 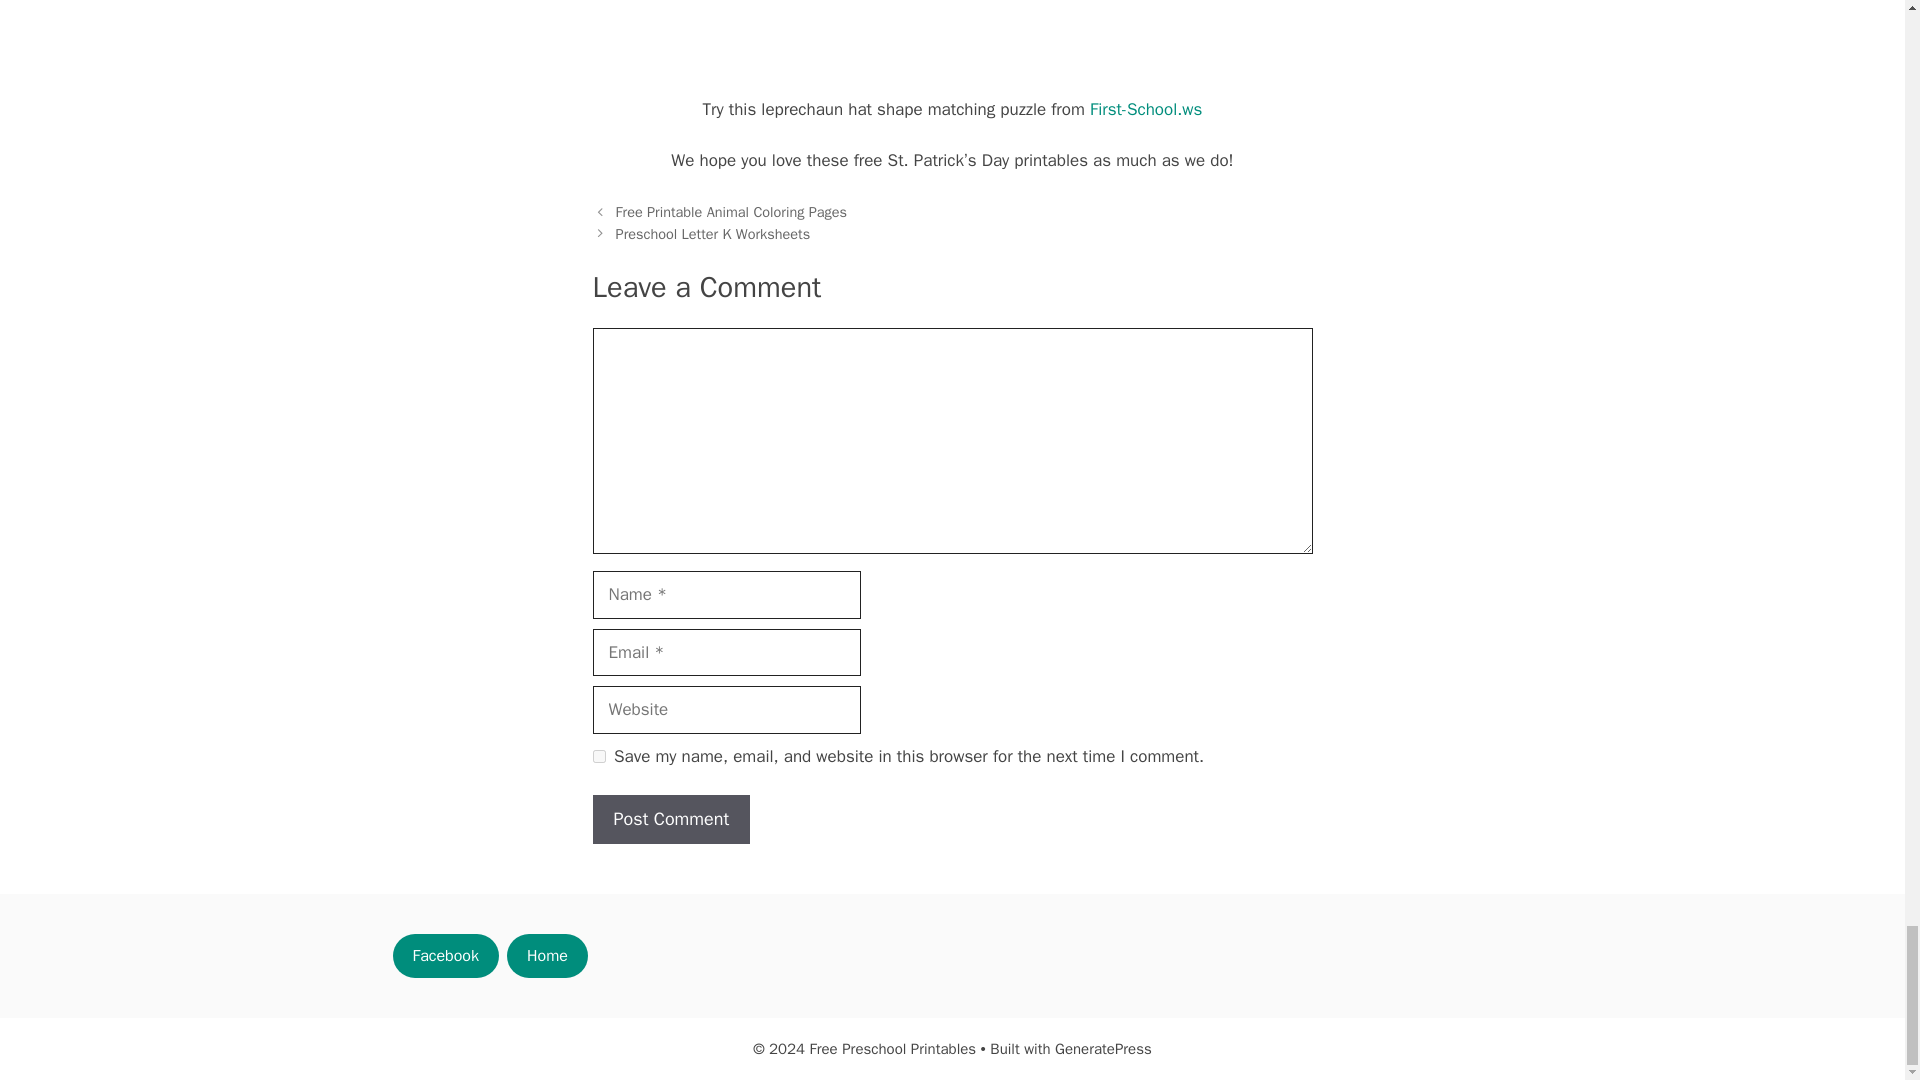 What do you see at coordinates (1103, 1049) in the screenshot?
I see `GeneratePress` at bounding box center [1103, 1049].